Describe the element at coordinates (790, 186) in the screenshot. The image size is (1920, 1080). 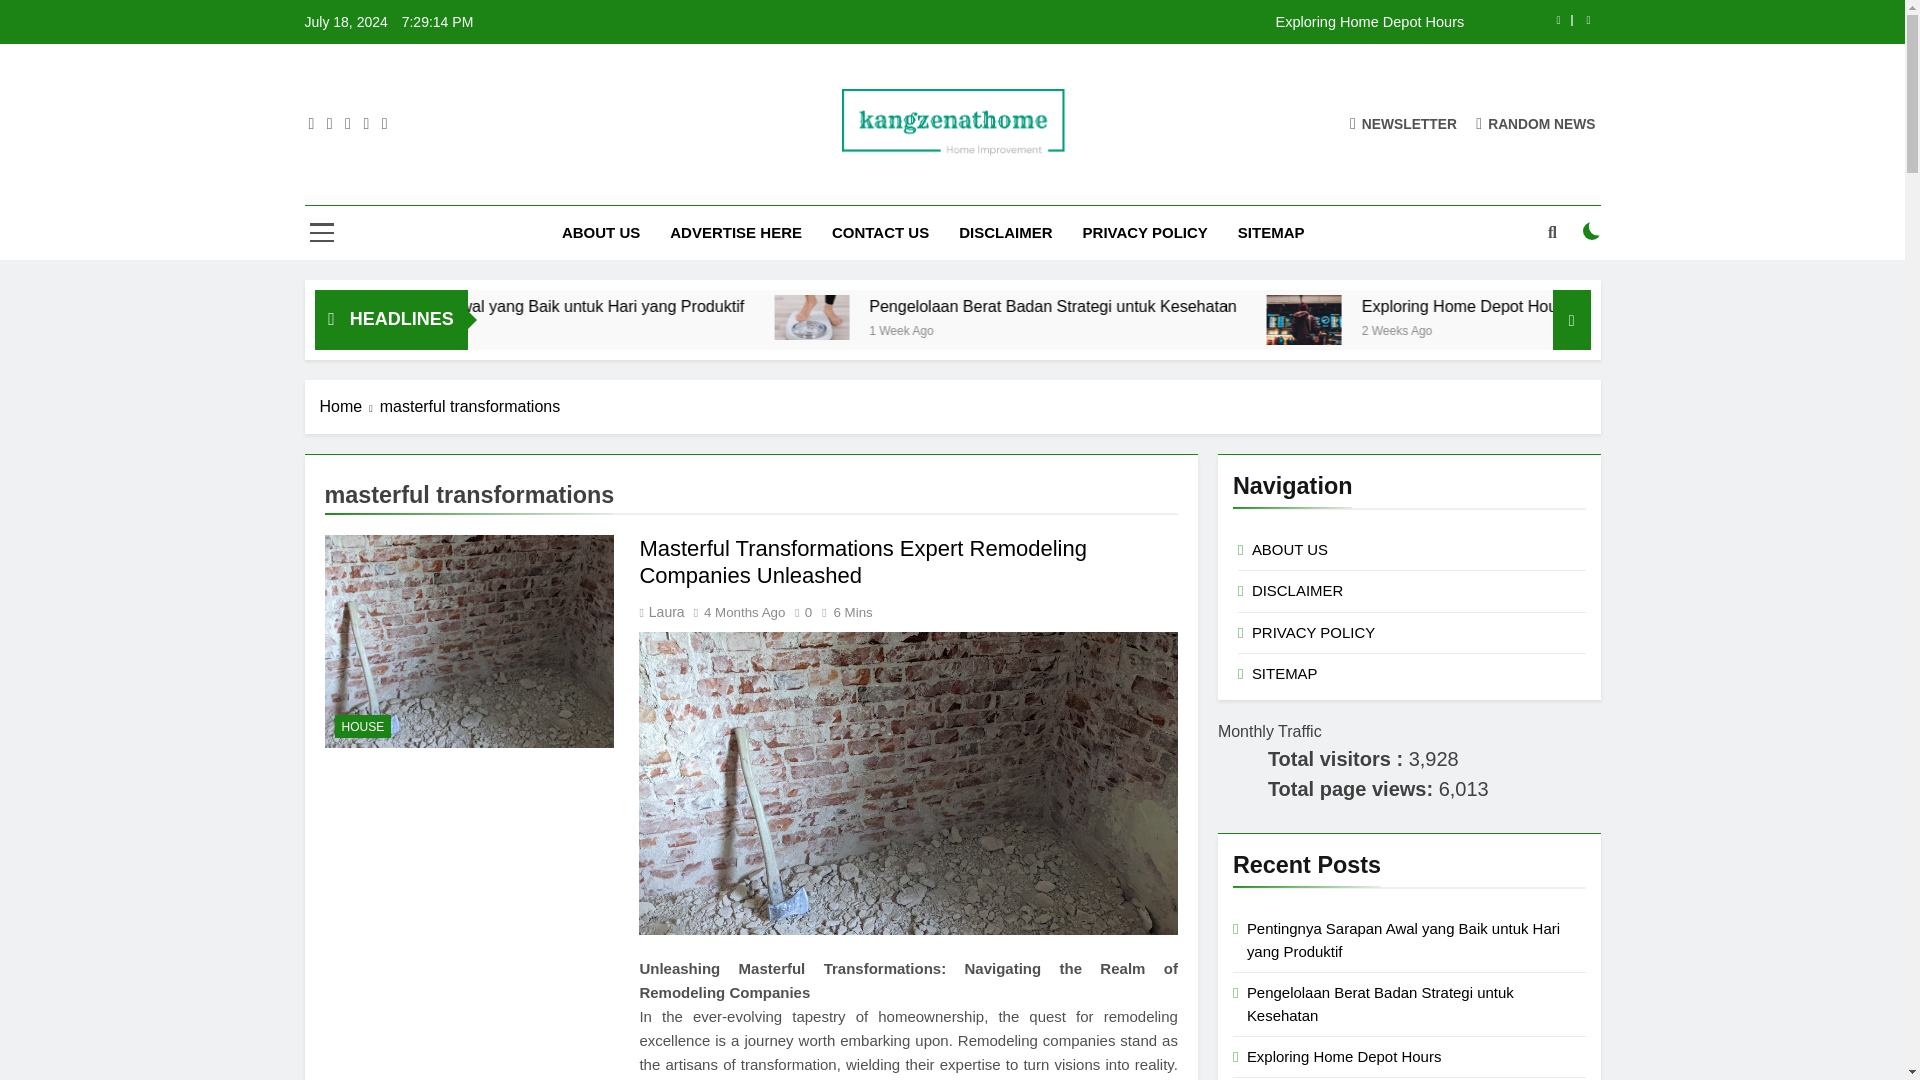
I see `Kangzenathome` at that location.